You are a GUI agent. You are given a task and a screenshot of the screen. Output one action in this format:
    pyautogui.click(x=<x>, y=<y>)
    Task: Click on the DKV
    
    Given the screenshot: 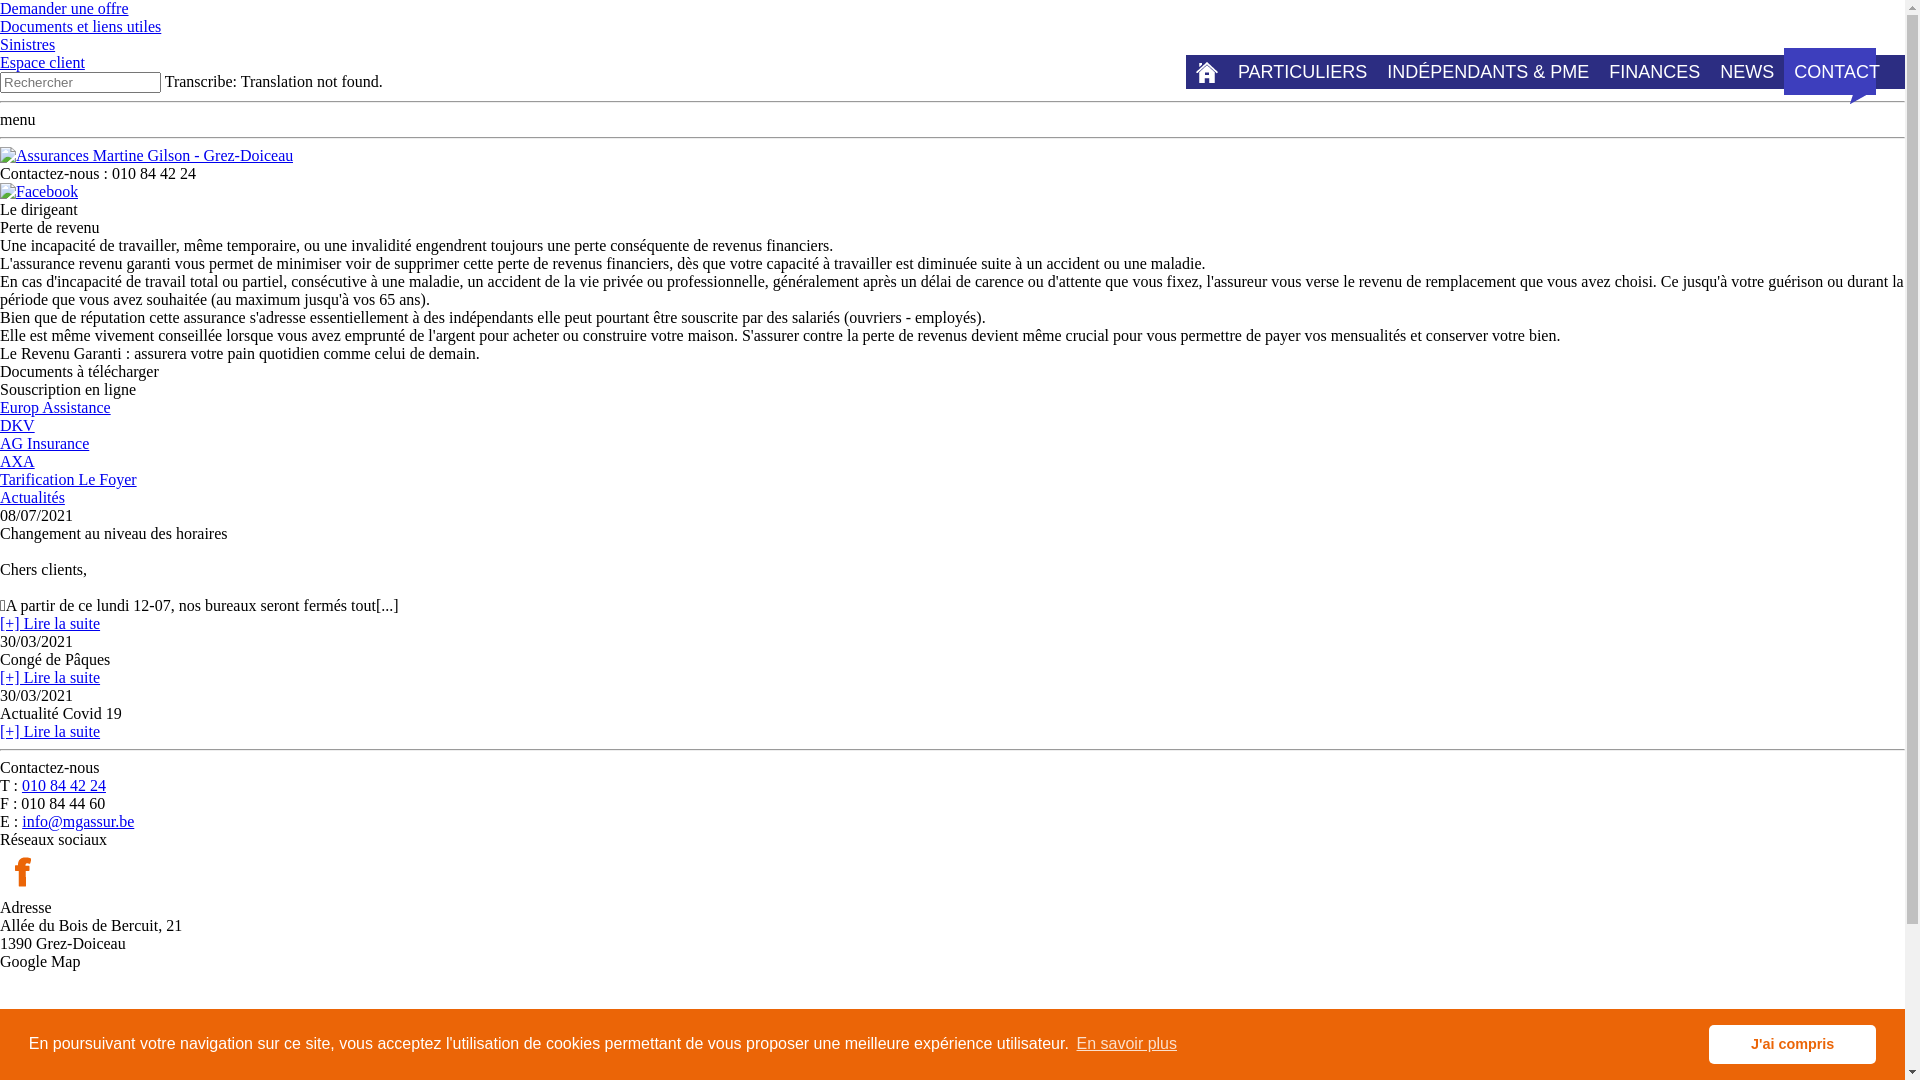 What is the action you would take?
    pyautogui.click(x=18, y=426)
    